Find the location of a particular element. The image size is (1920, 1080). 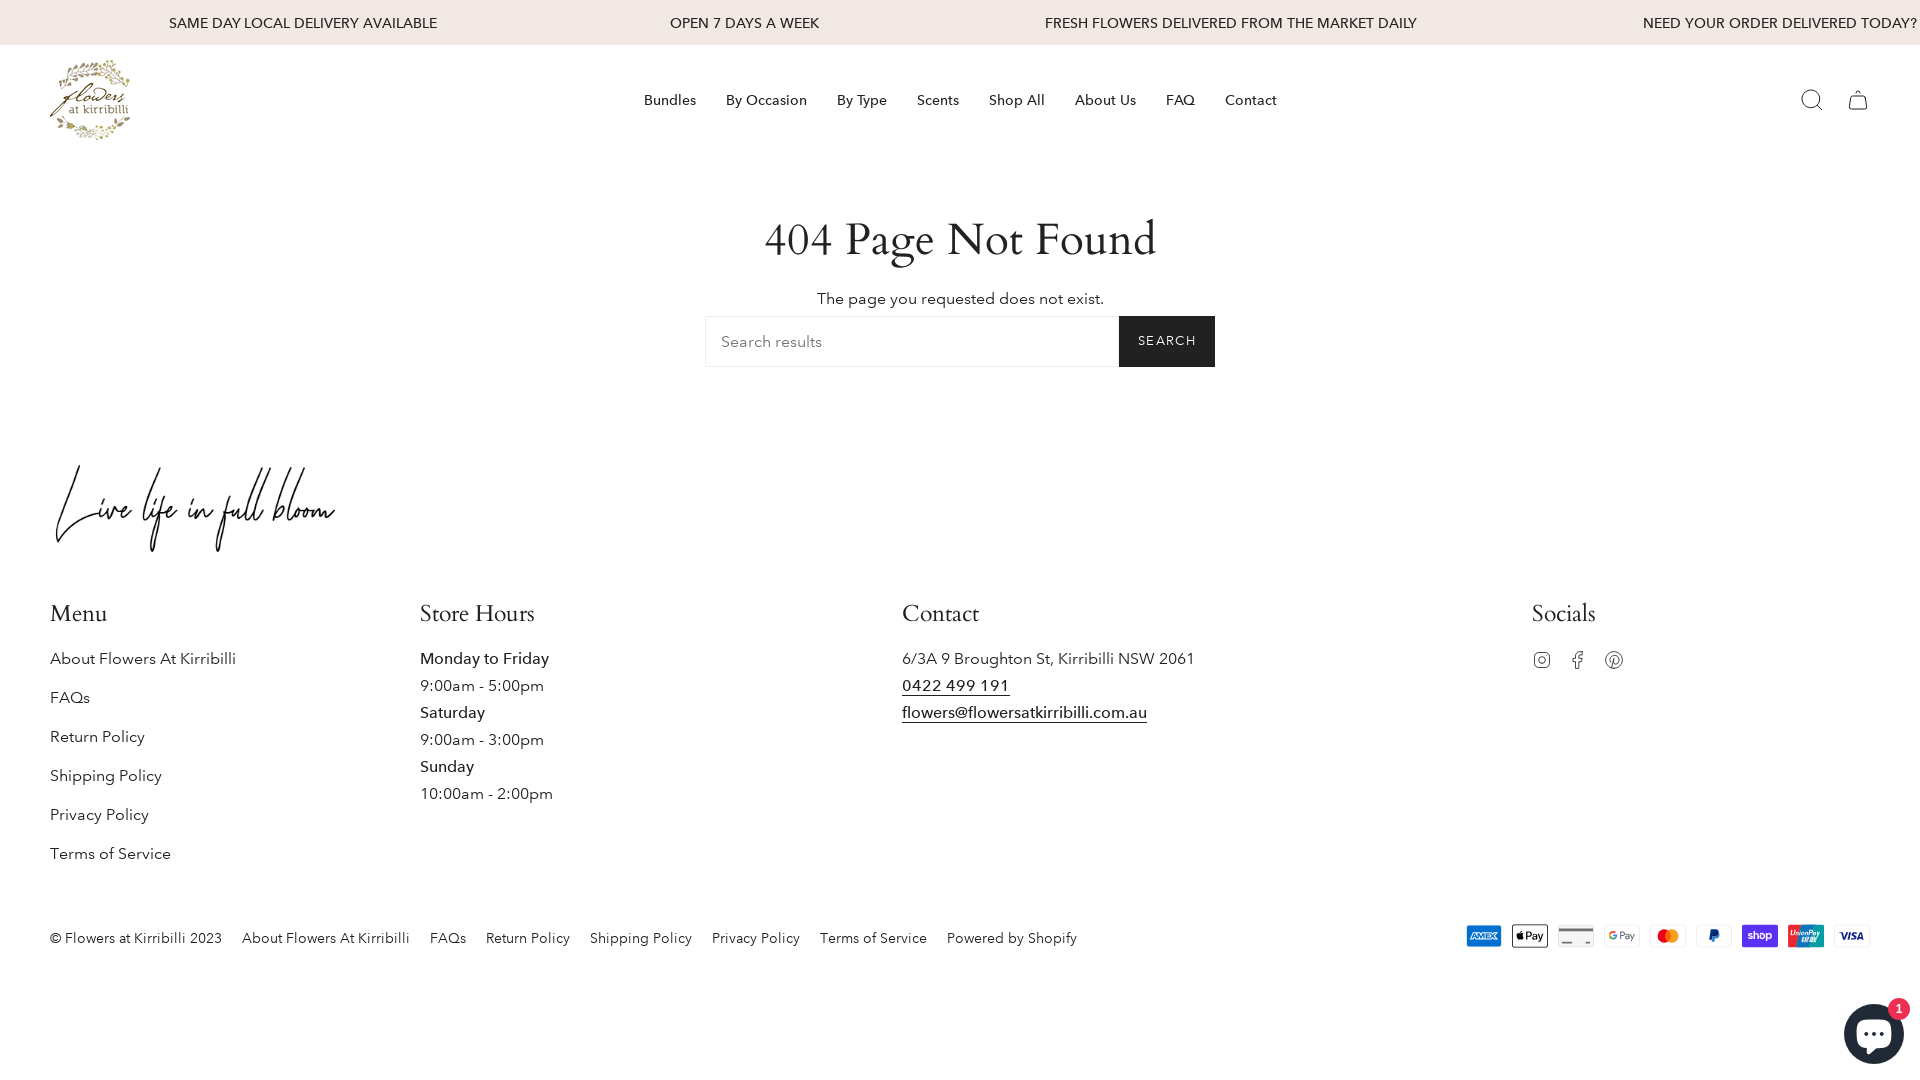

FAQ is located at coordinates (1180, 100).